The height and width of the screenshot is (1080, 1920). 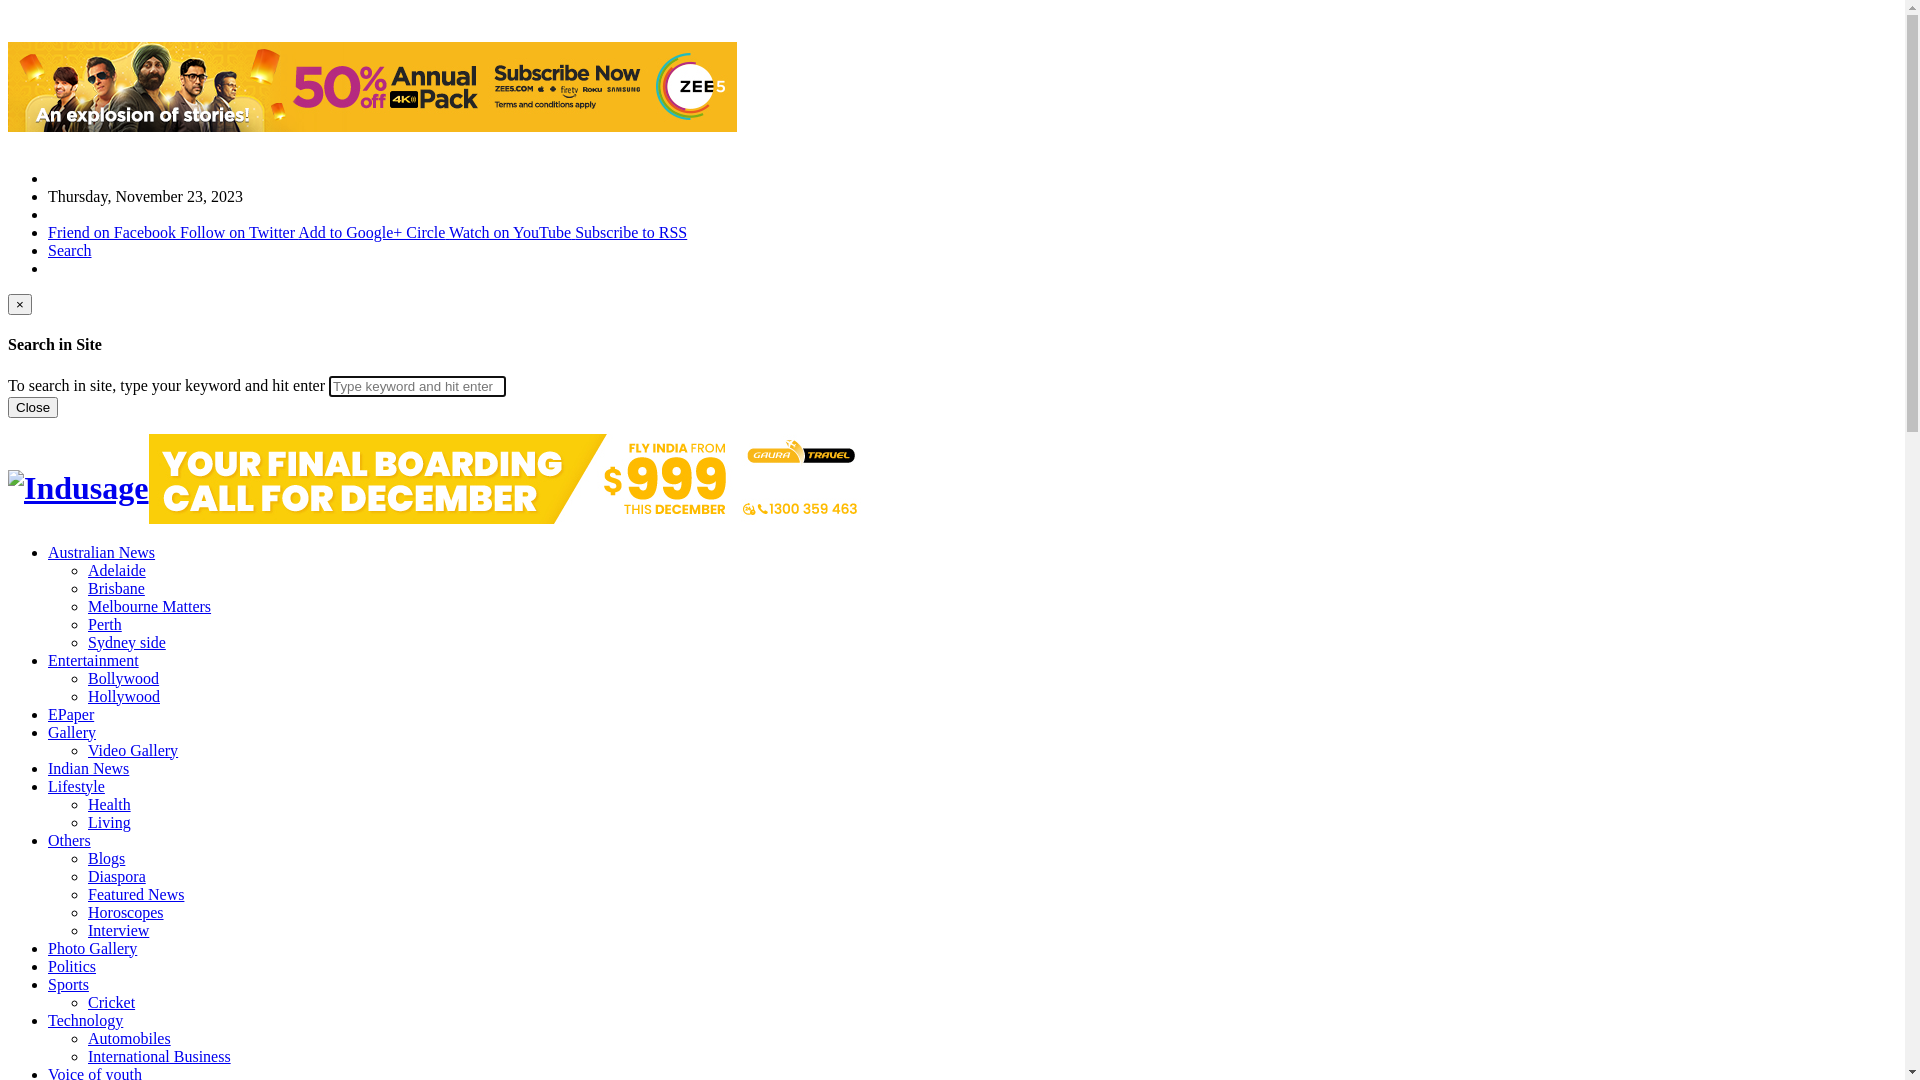 I want to click on Brisbane, so click(x=116, y=588).